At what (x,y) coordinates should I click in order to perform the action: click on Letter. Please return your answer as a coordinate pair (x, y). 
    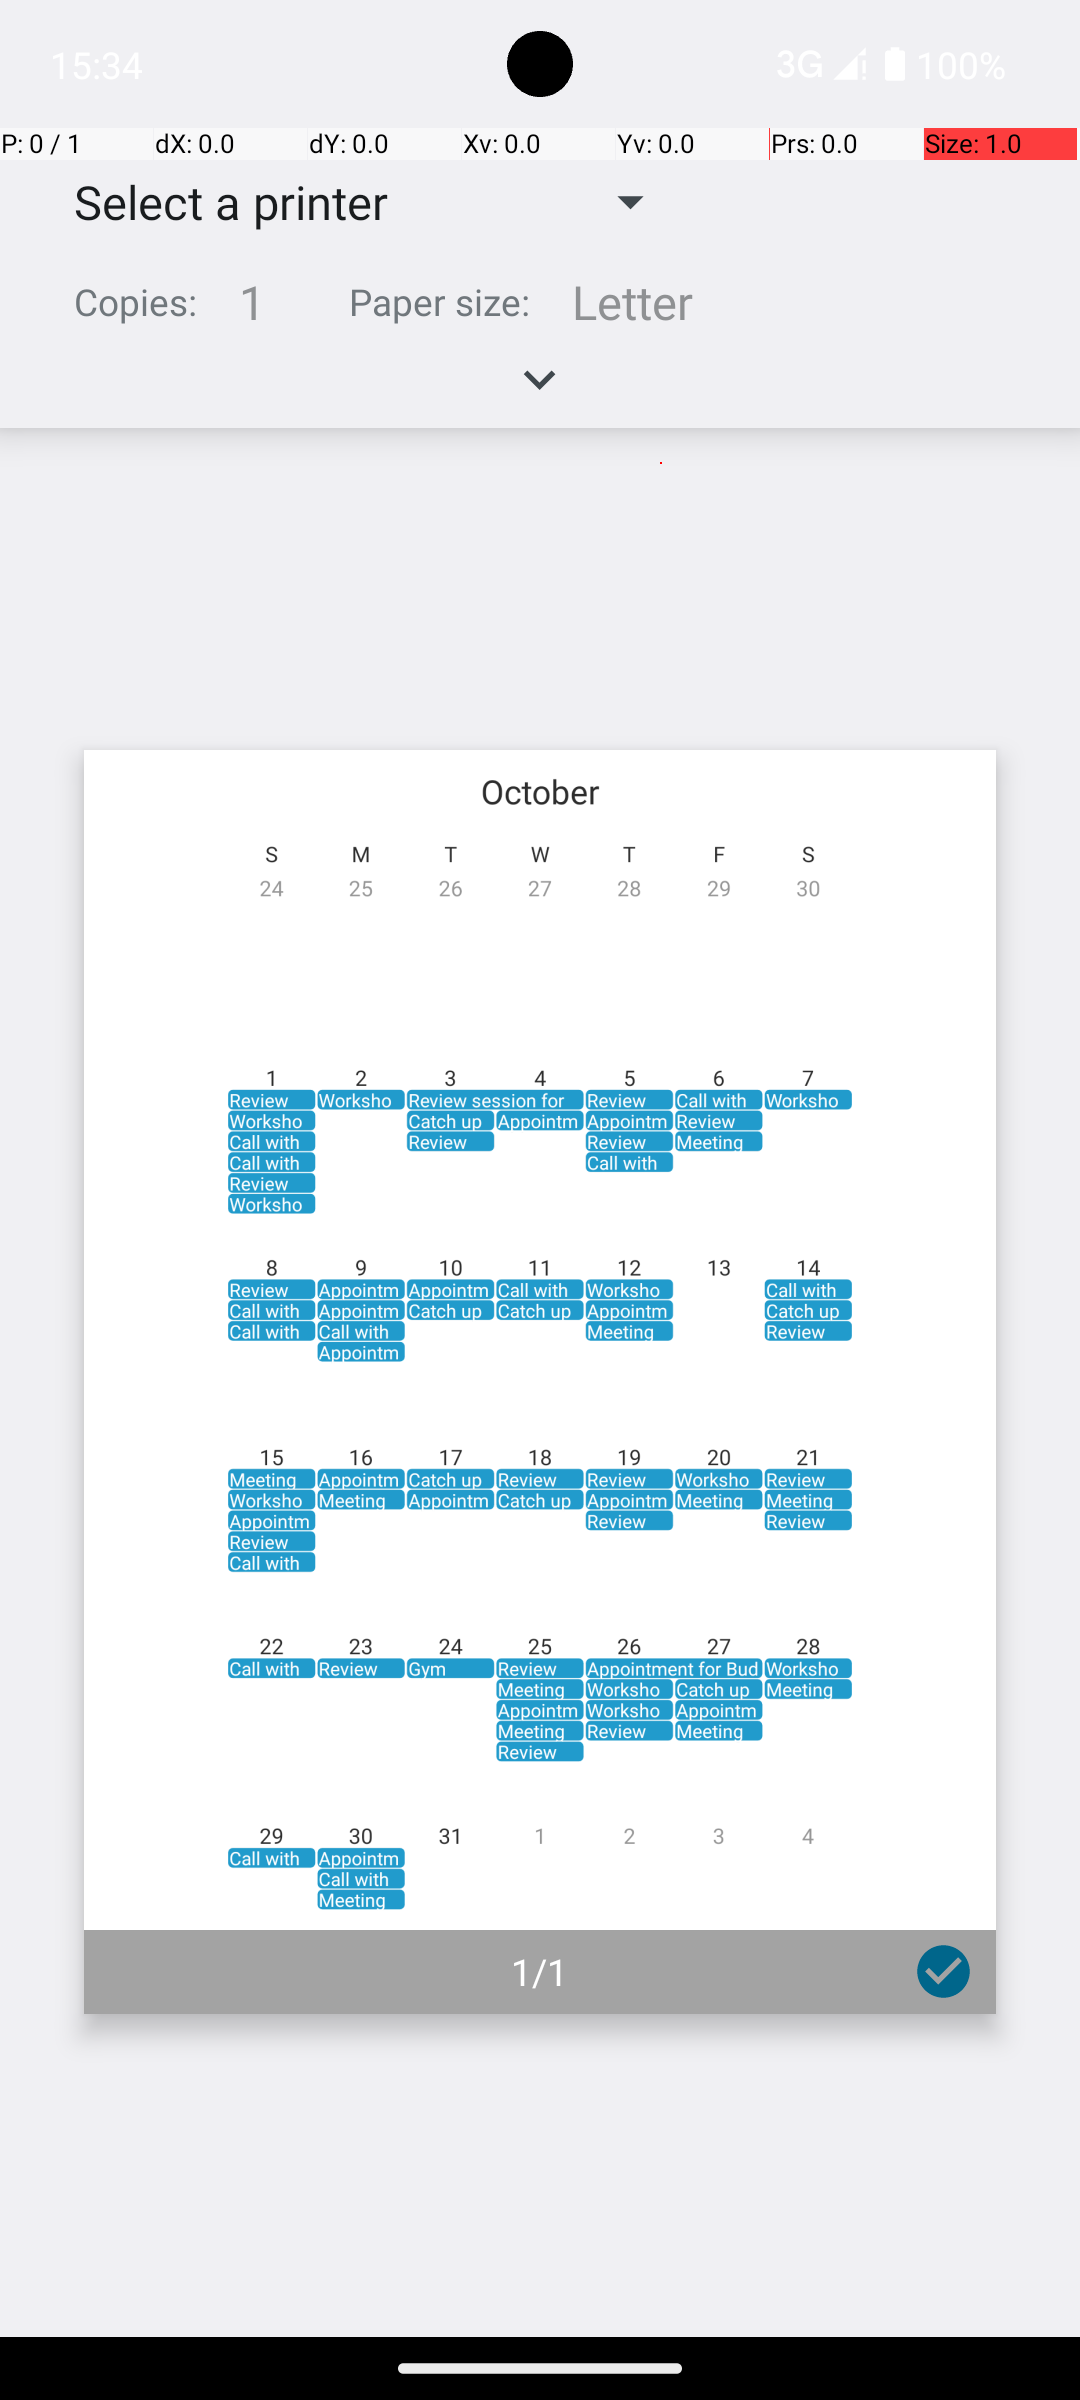
    Looking at the image, I should click on (632, 302).